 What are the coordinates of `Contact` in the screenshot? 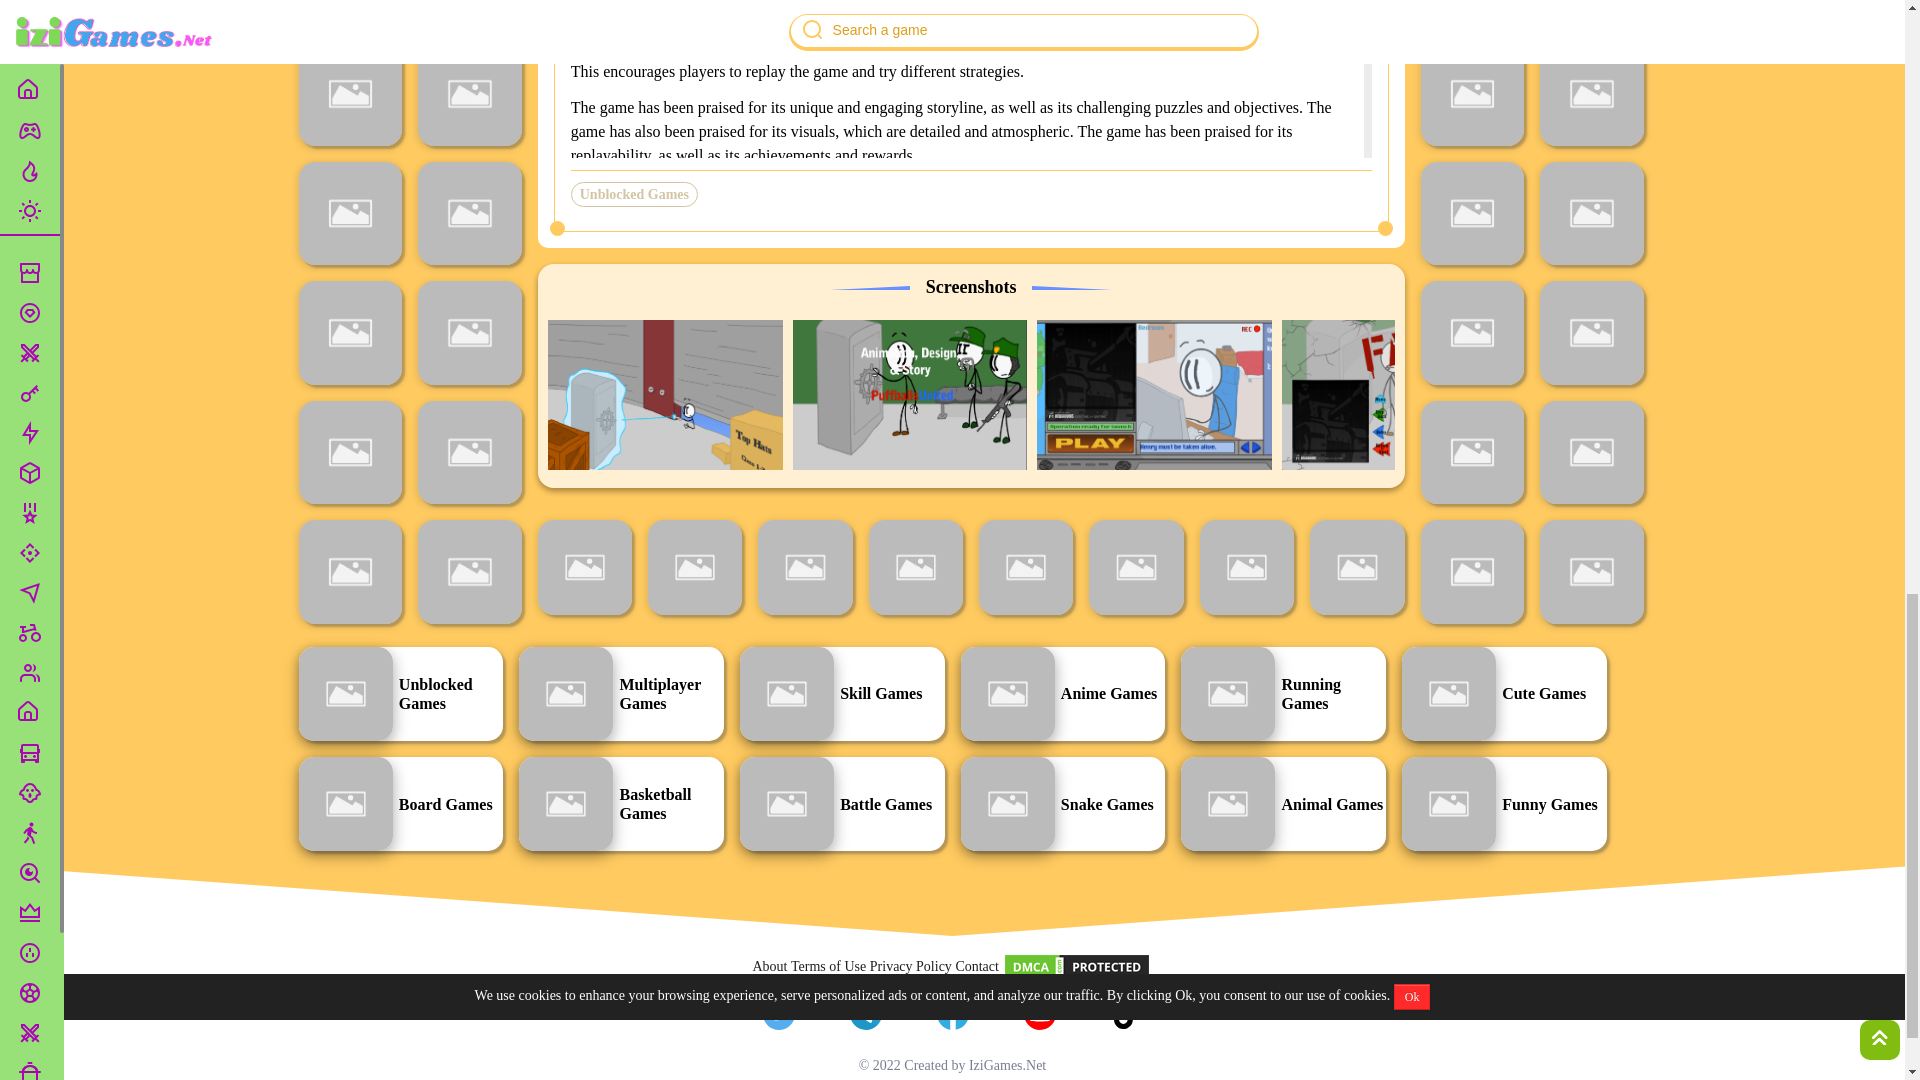 It's located at (976, 966).